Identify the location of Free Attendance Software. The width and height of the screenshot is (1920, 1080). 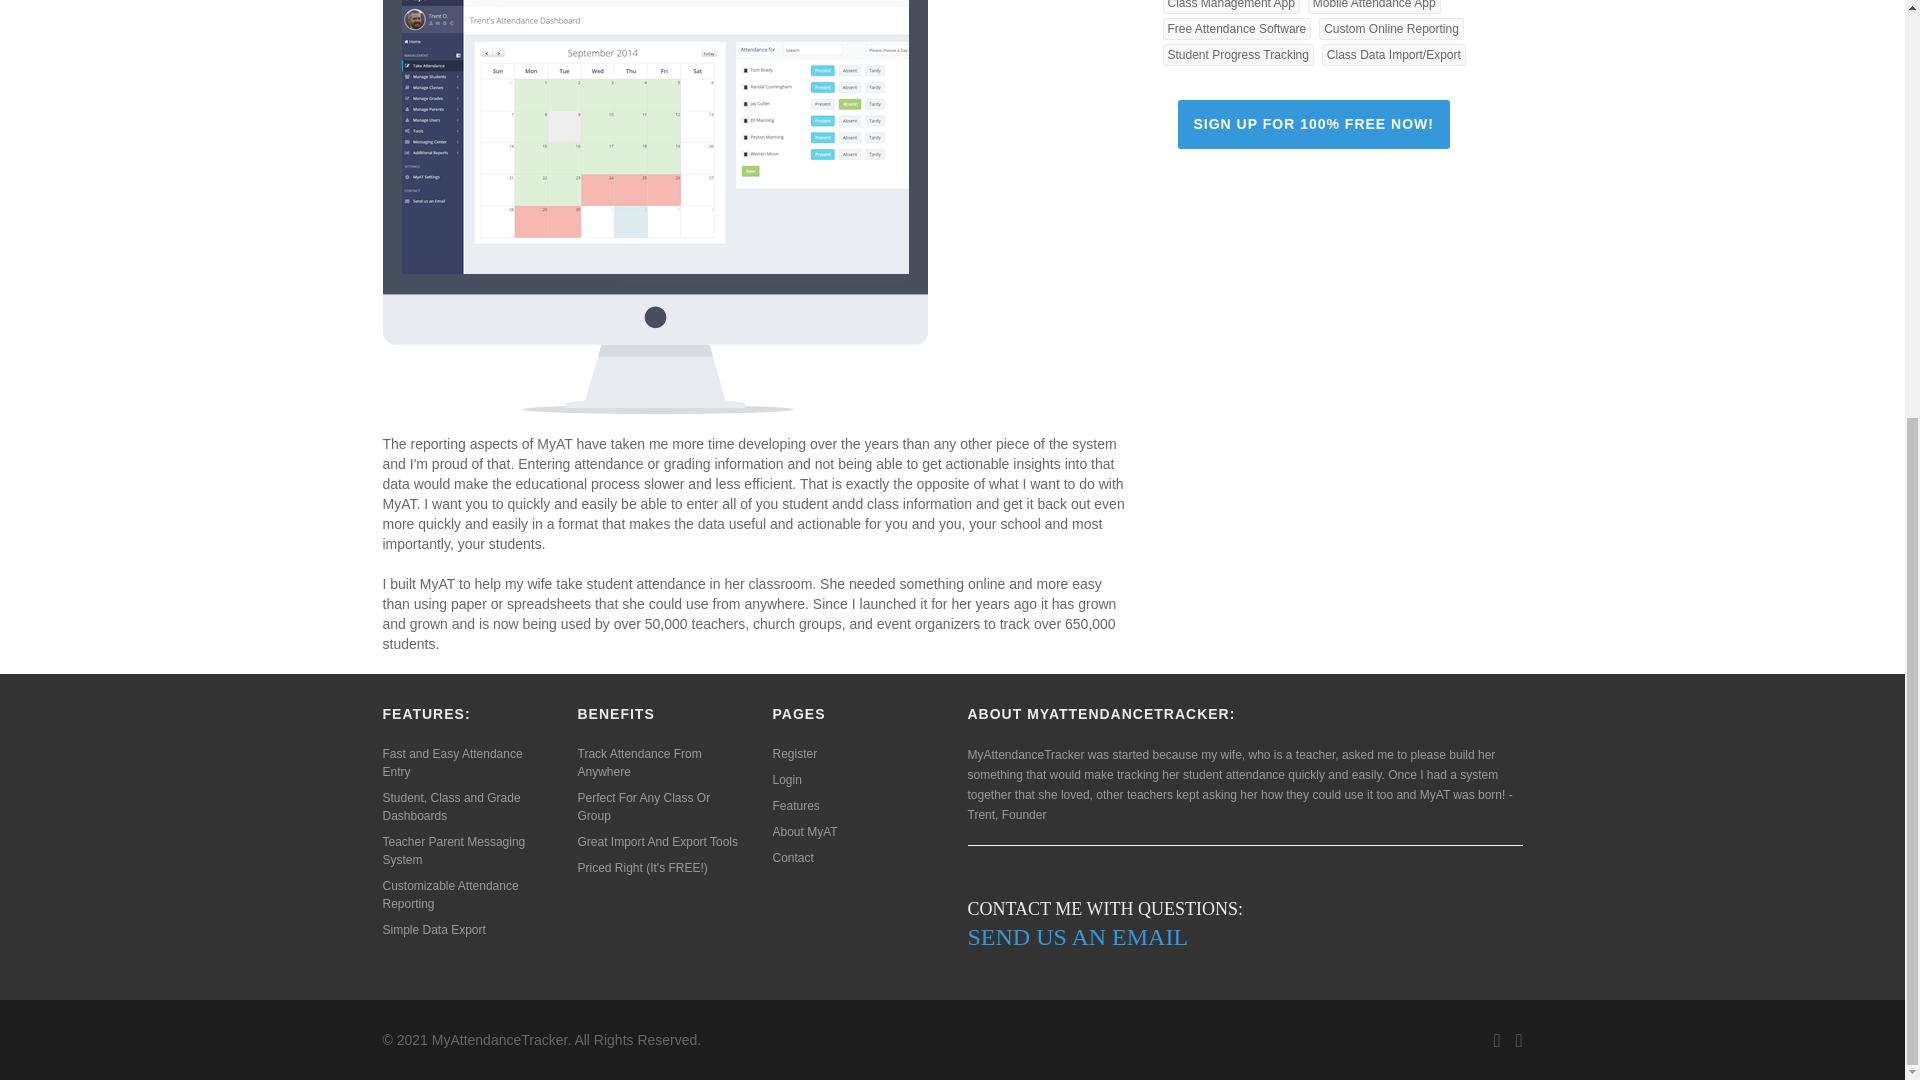
(1236, 28).